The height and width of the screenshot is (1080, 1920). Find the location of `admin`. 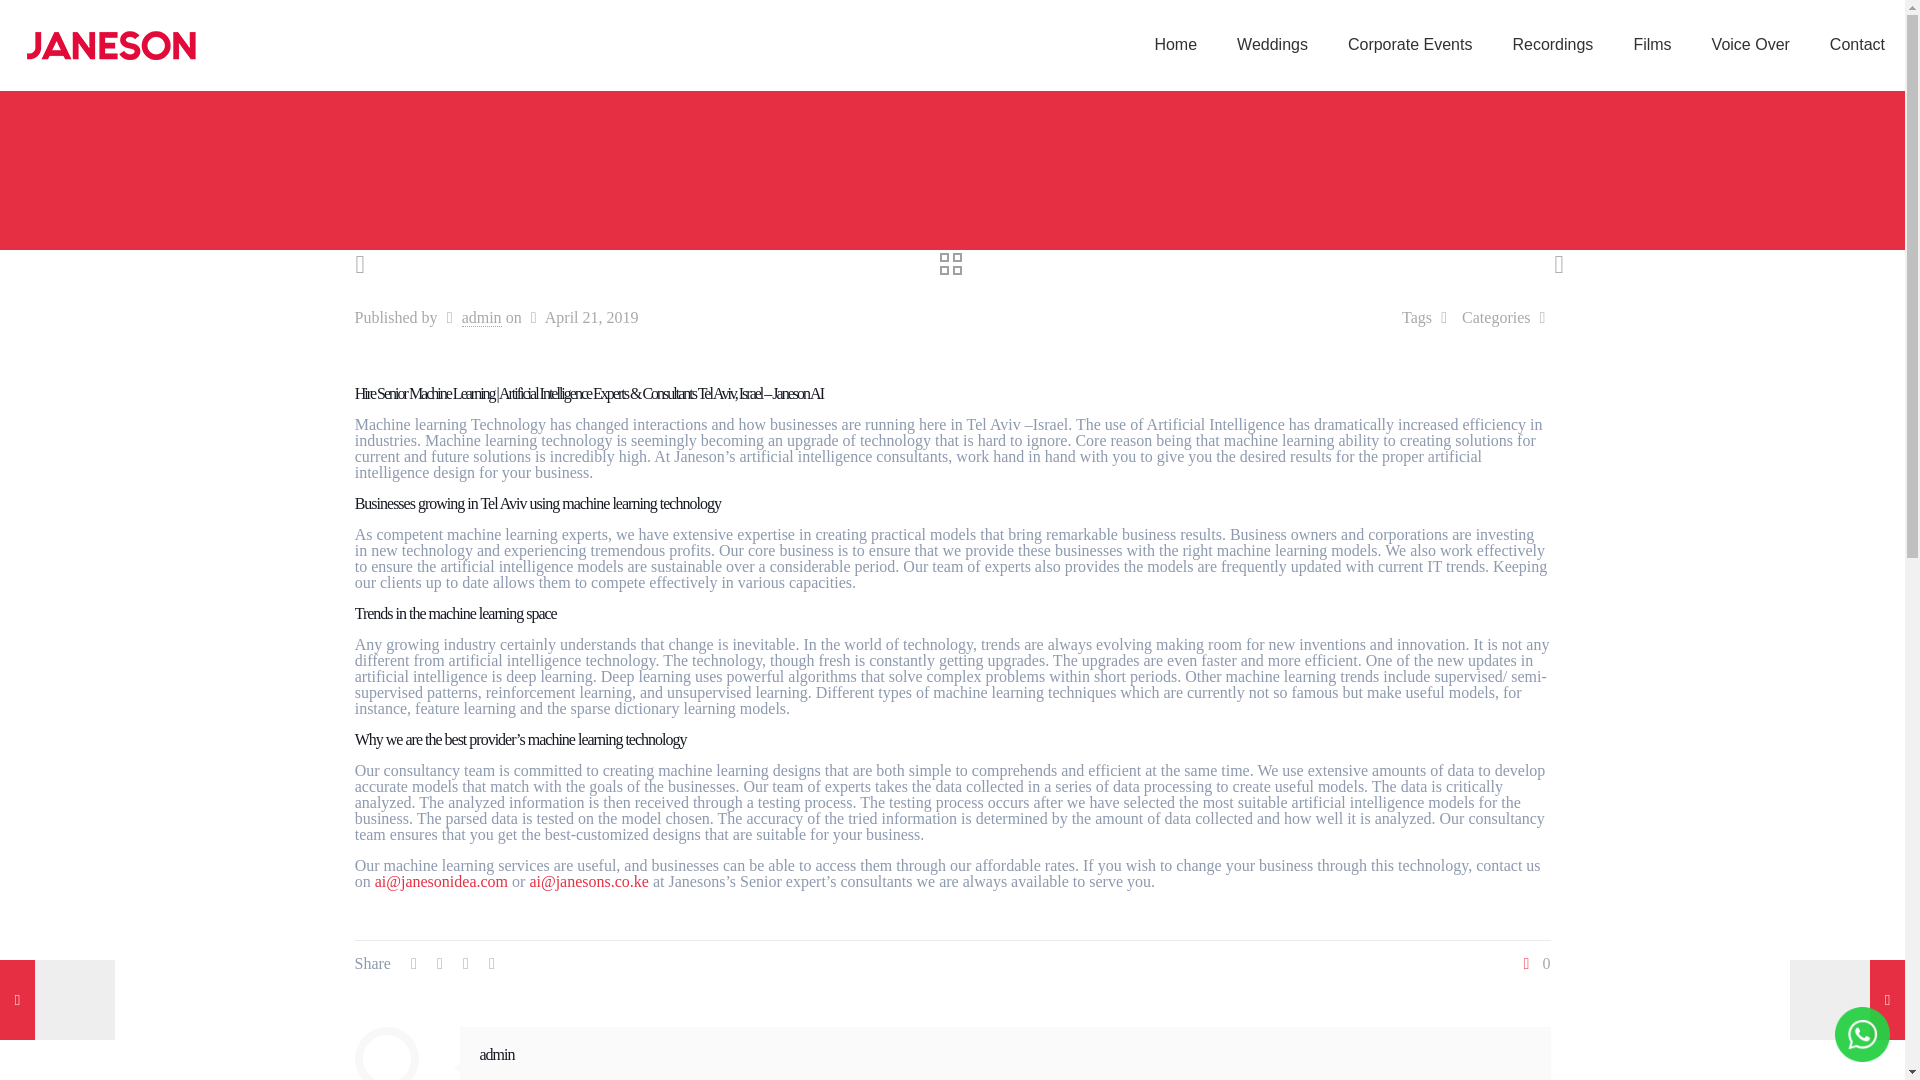

admin is located at coordinates (482, 318).